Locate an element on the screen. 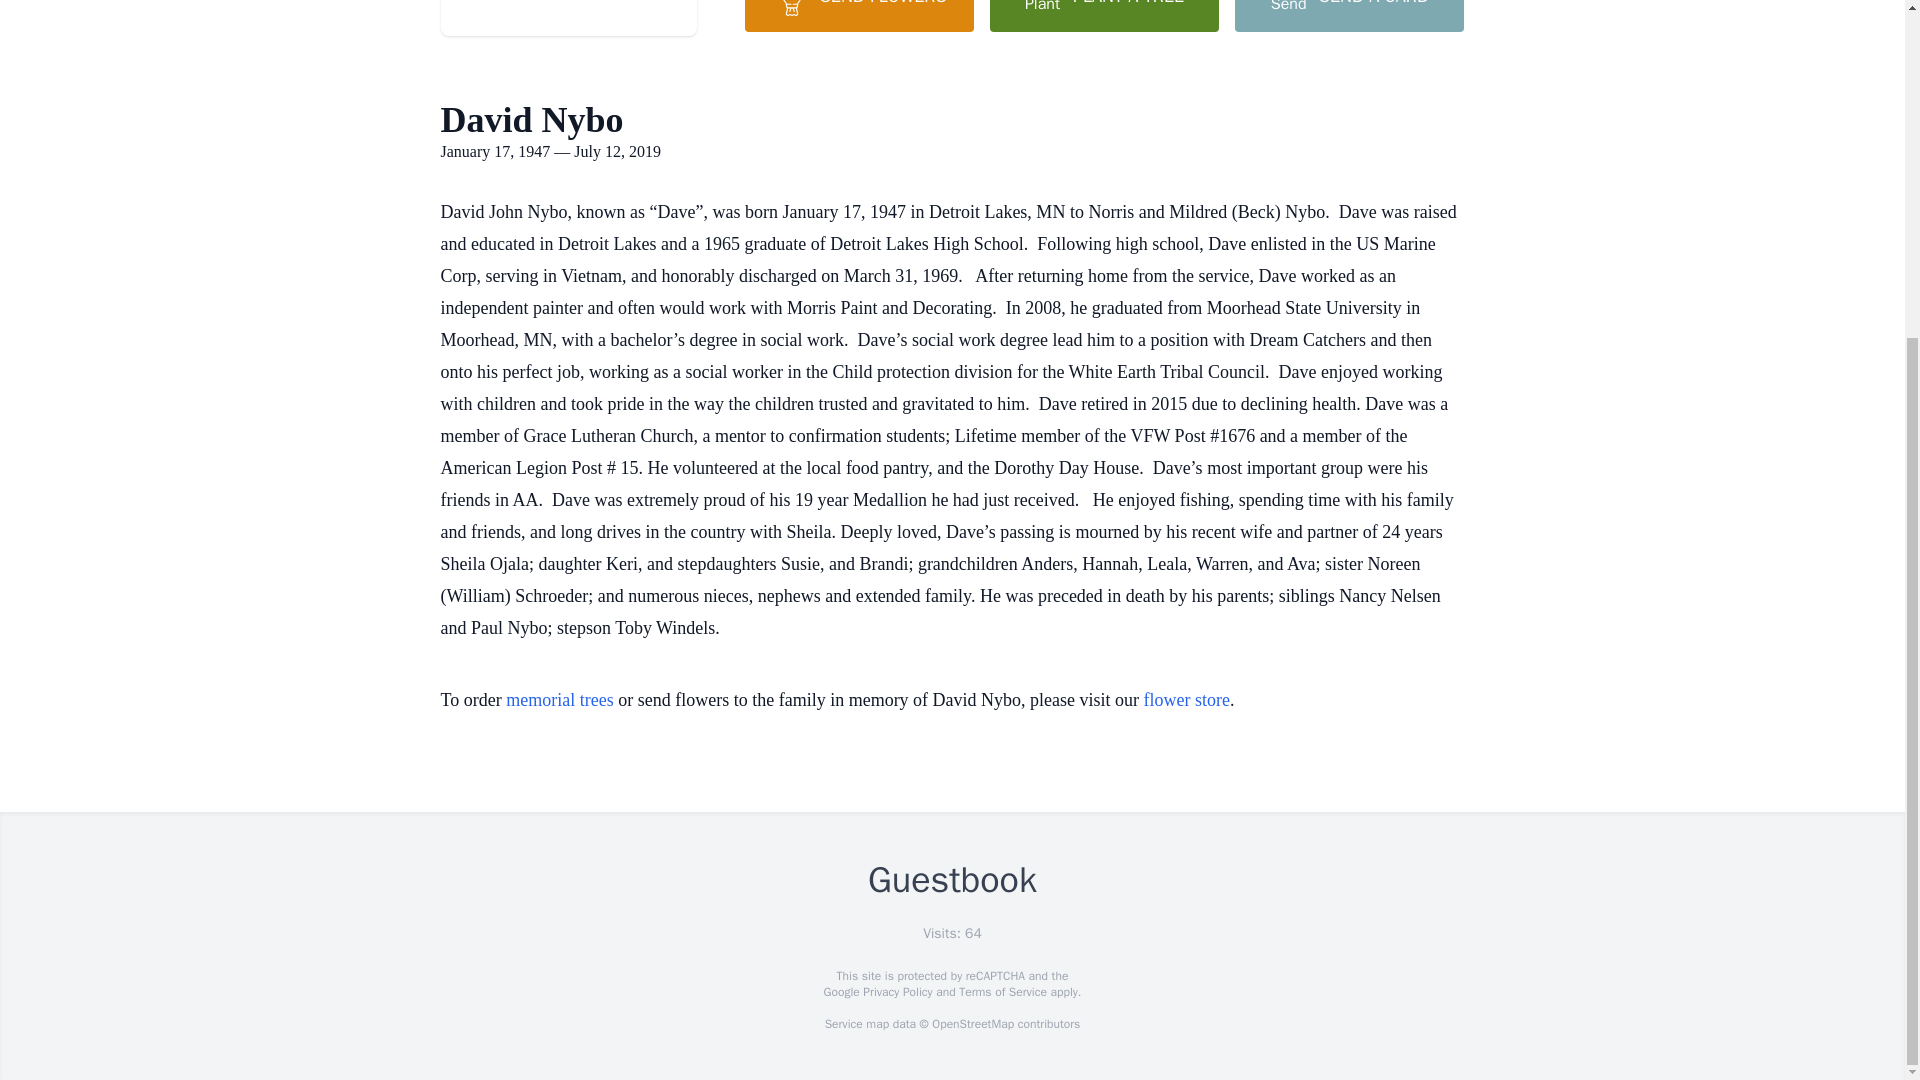  SEND FLOWERS is located at coordinates (858, 16).